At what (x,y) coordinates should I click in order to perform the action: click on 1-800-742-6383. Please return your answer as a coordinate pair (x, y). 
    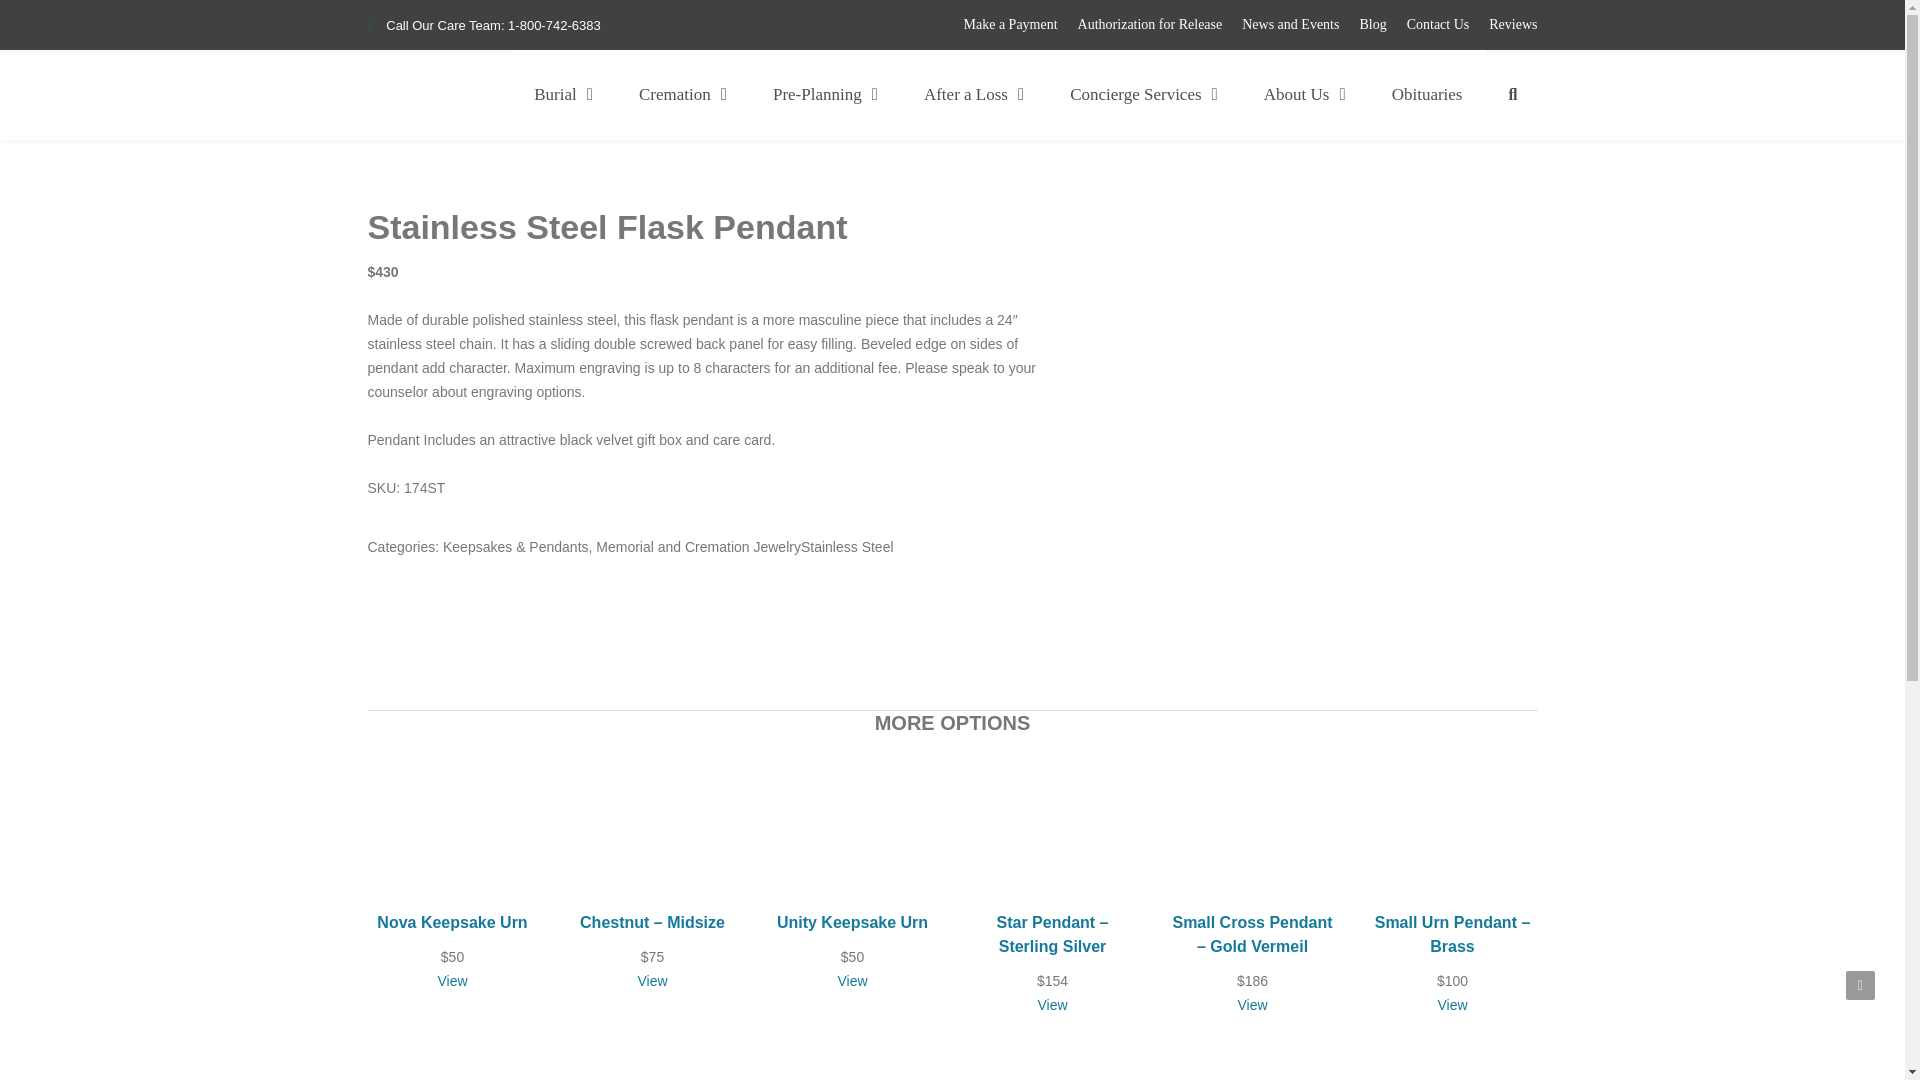
    Looking at the image, I should click on (554, 26).